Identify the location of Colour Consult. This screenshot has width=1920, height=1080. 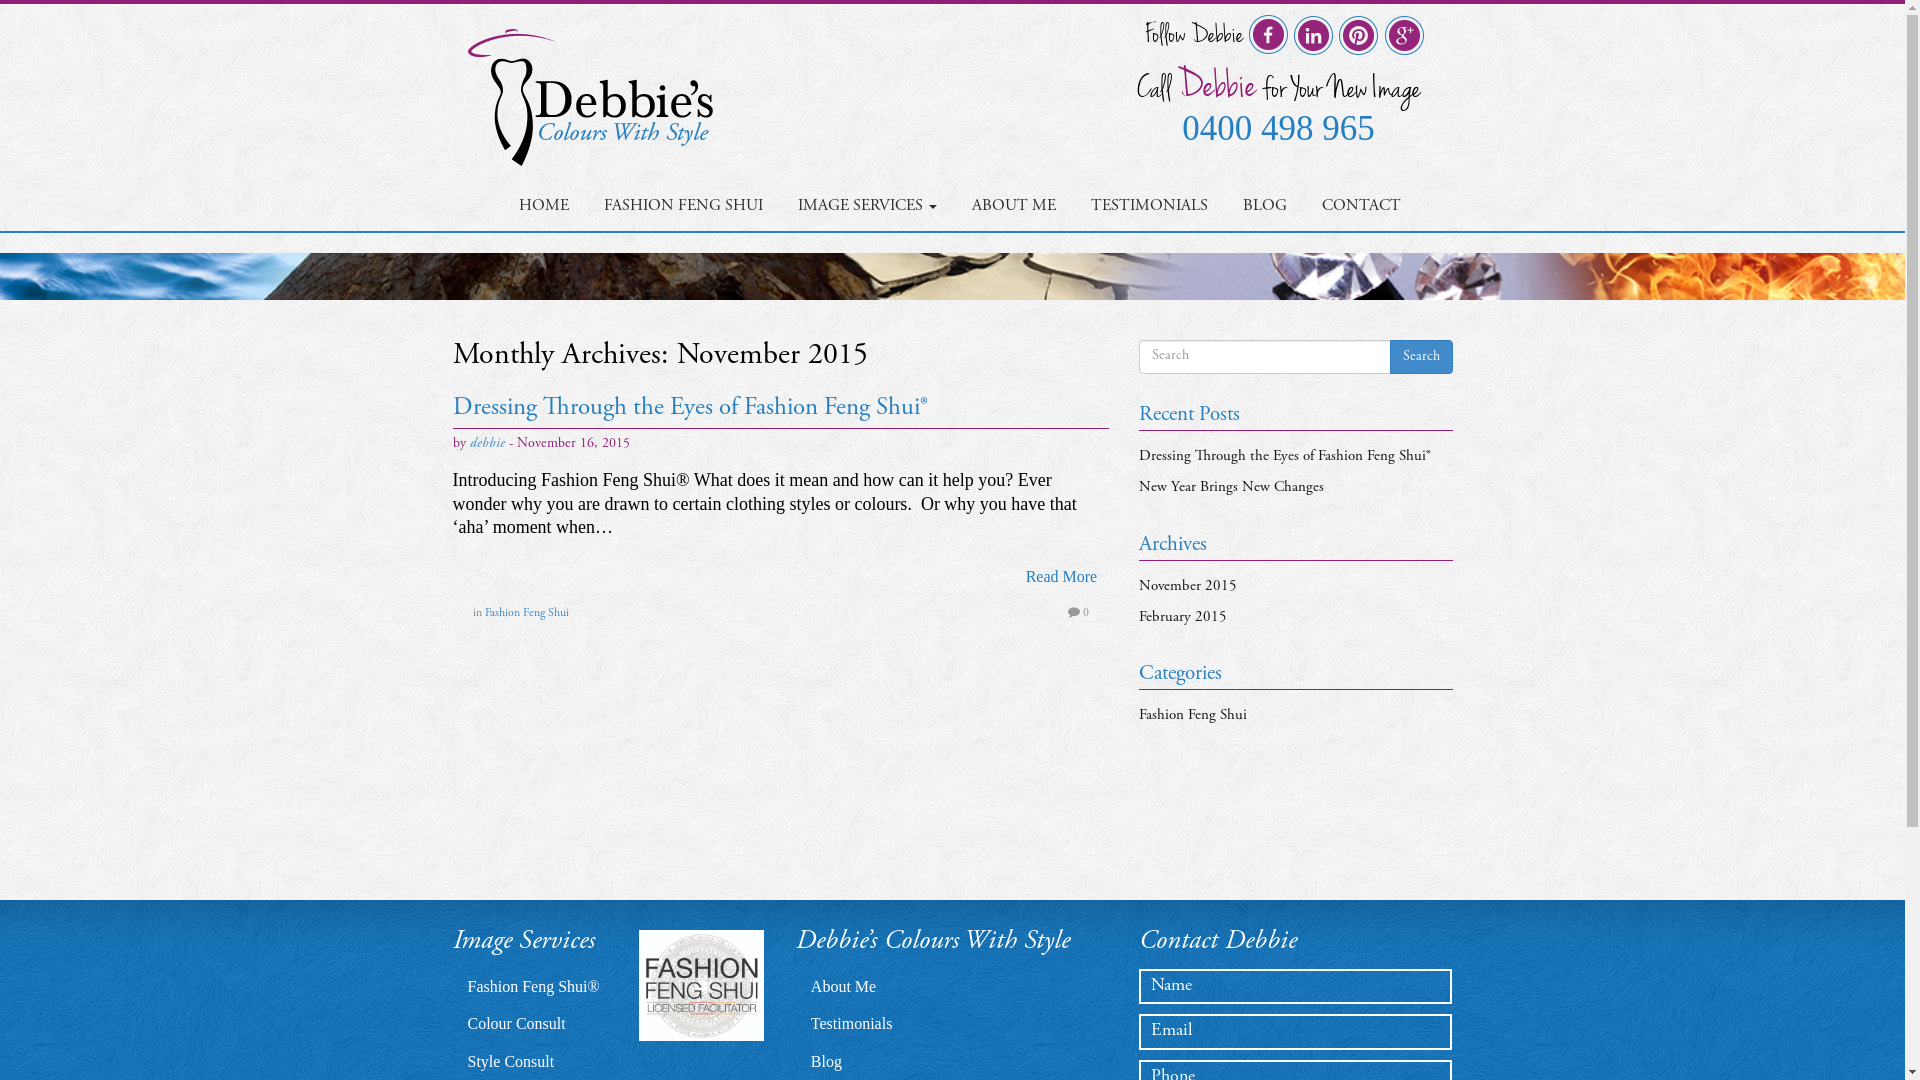
(517, 1024).